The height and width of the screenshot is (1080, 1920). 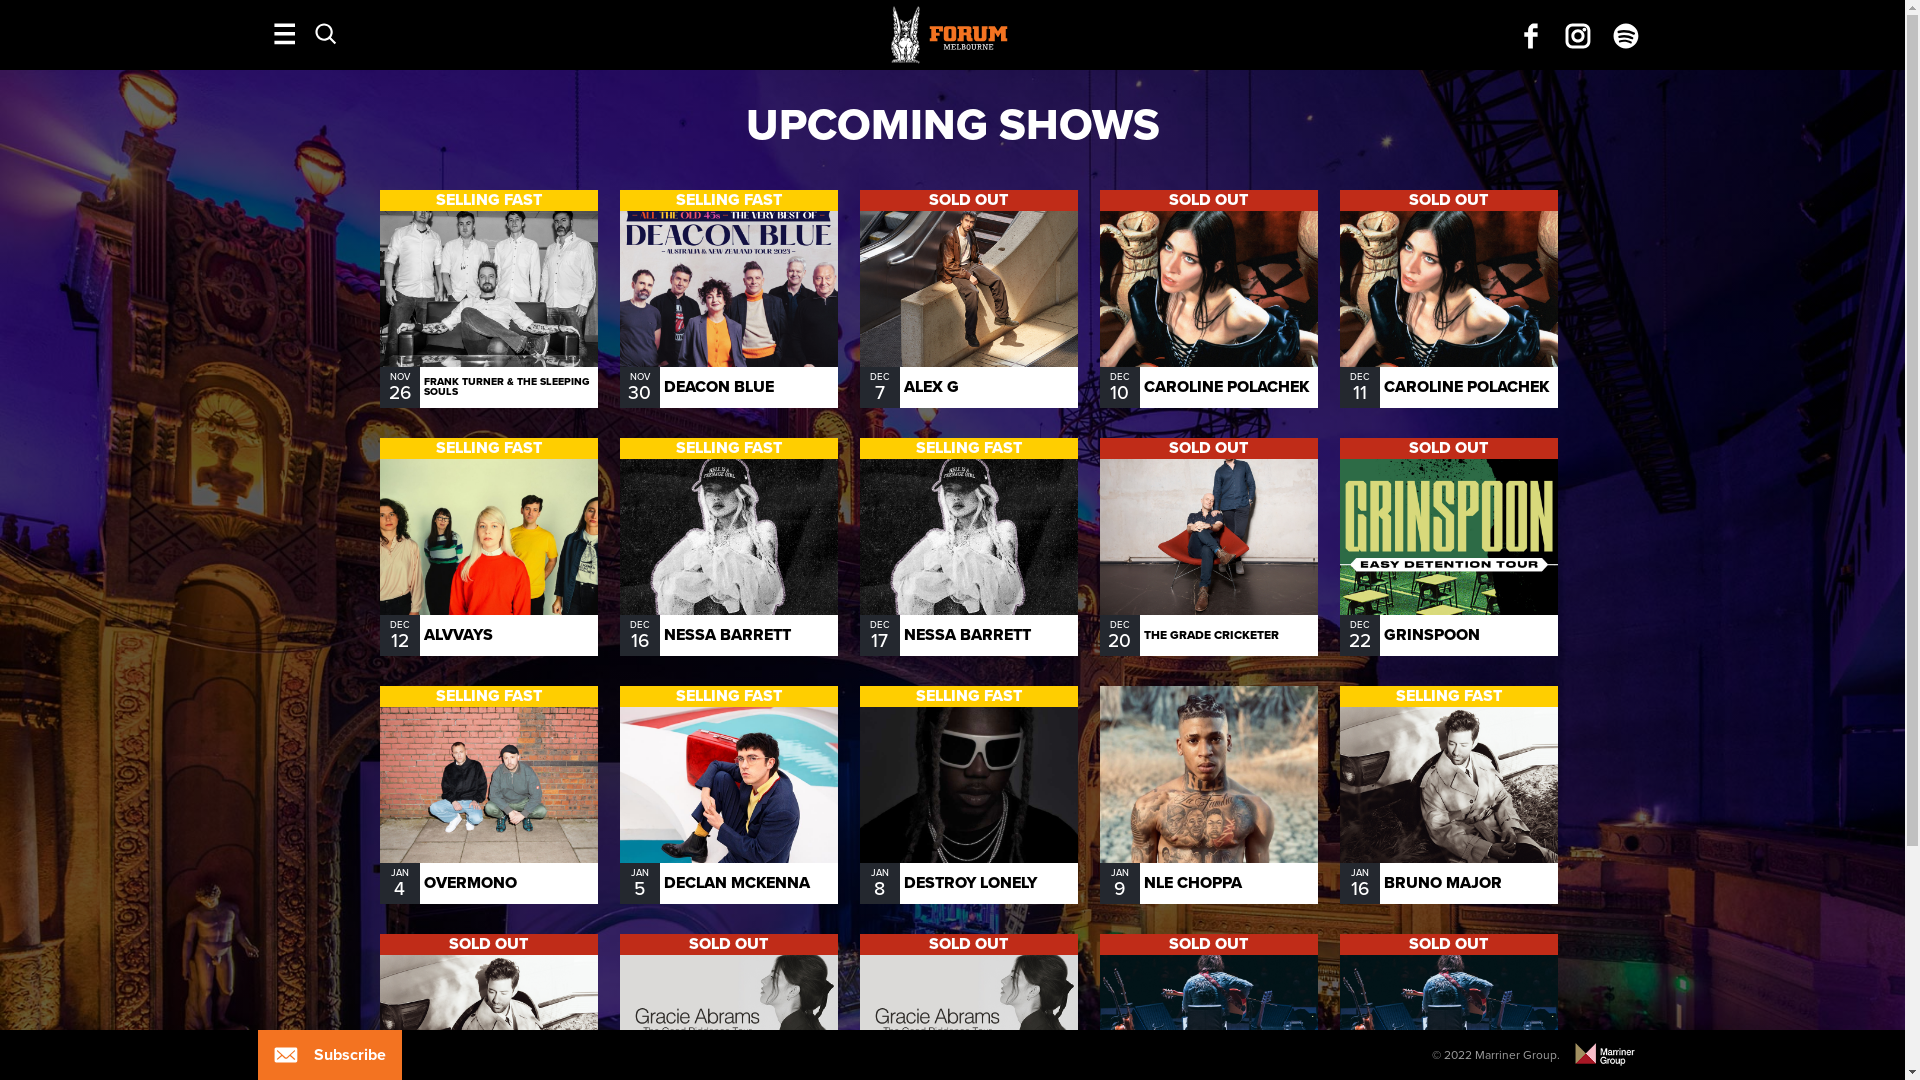 I want to click on SELLING FAST
JAN
5 DECLAN MCKENNA, so click(x=728, y=795).